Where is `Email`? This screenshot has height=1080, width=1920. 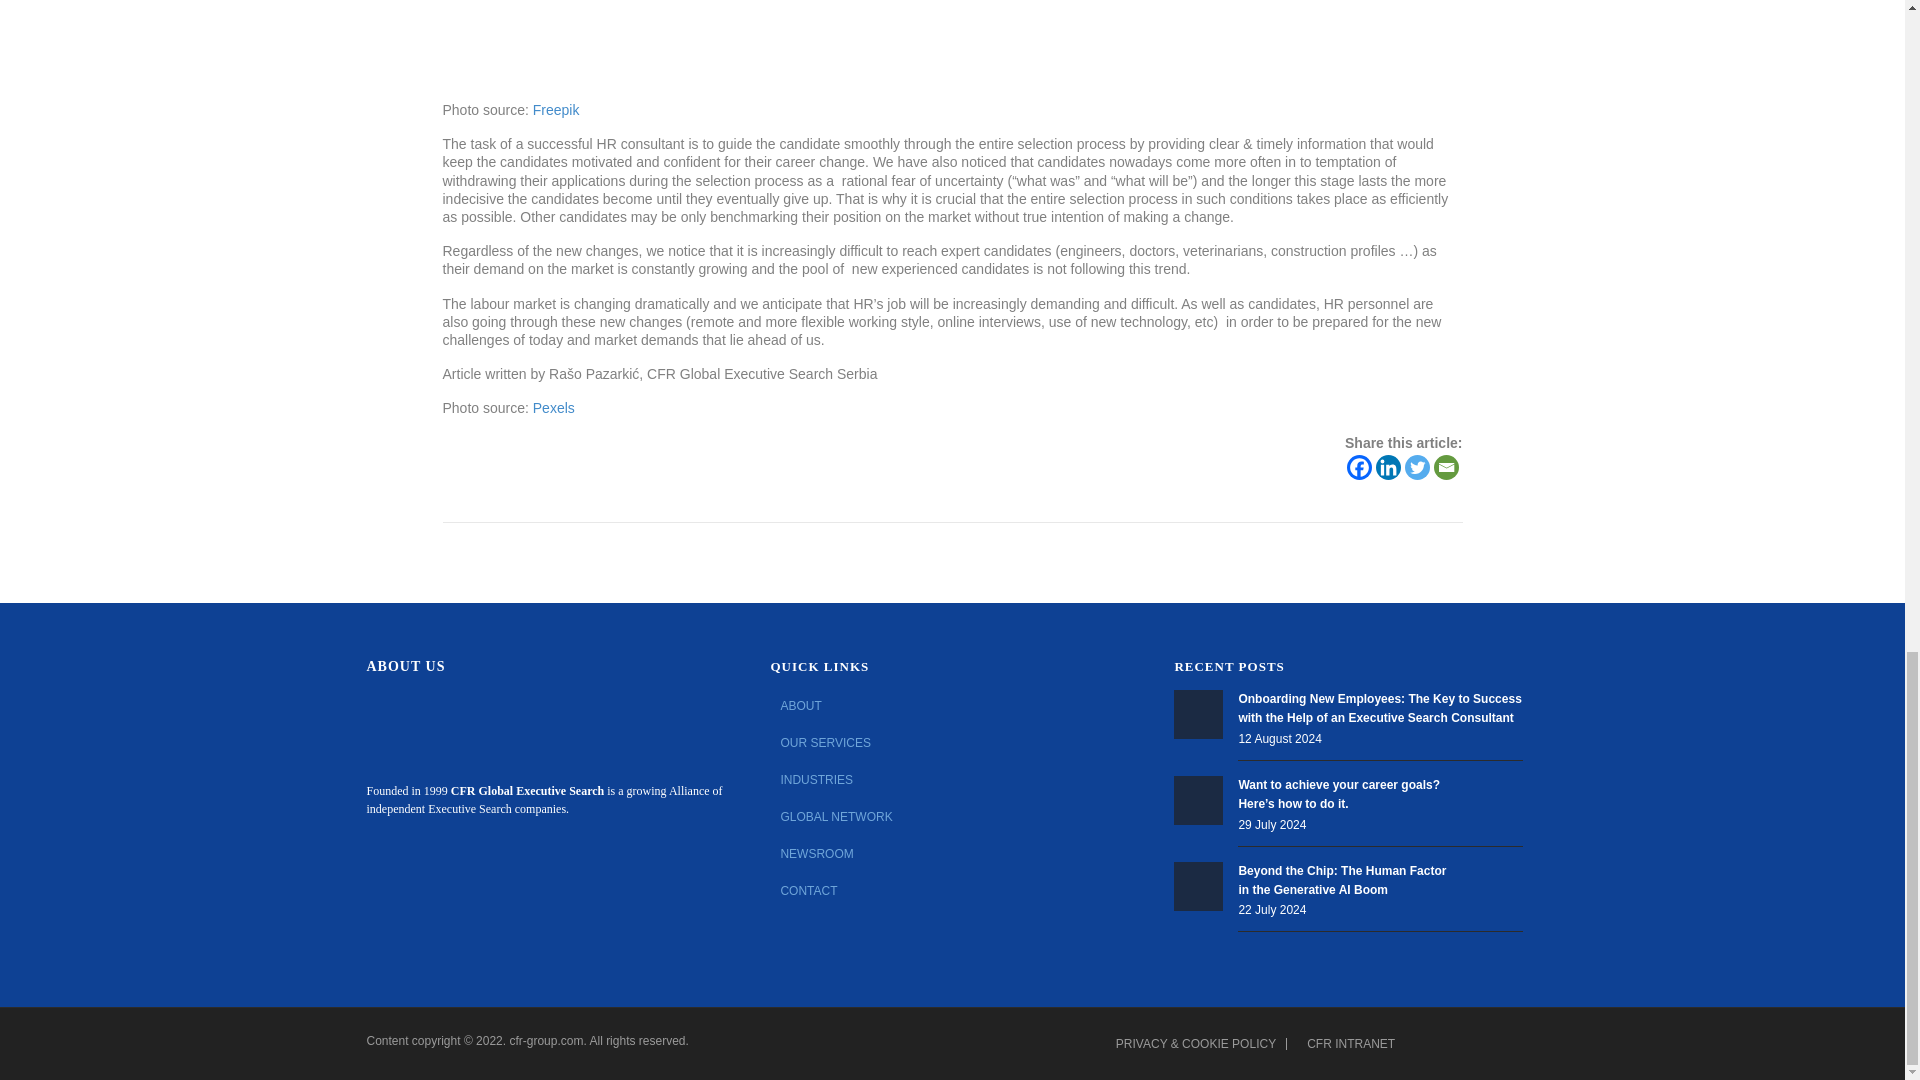 Email is located at coordinates (1446, 466).